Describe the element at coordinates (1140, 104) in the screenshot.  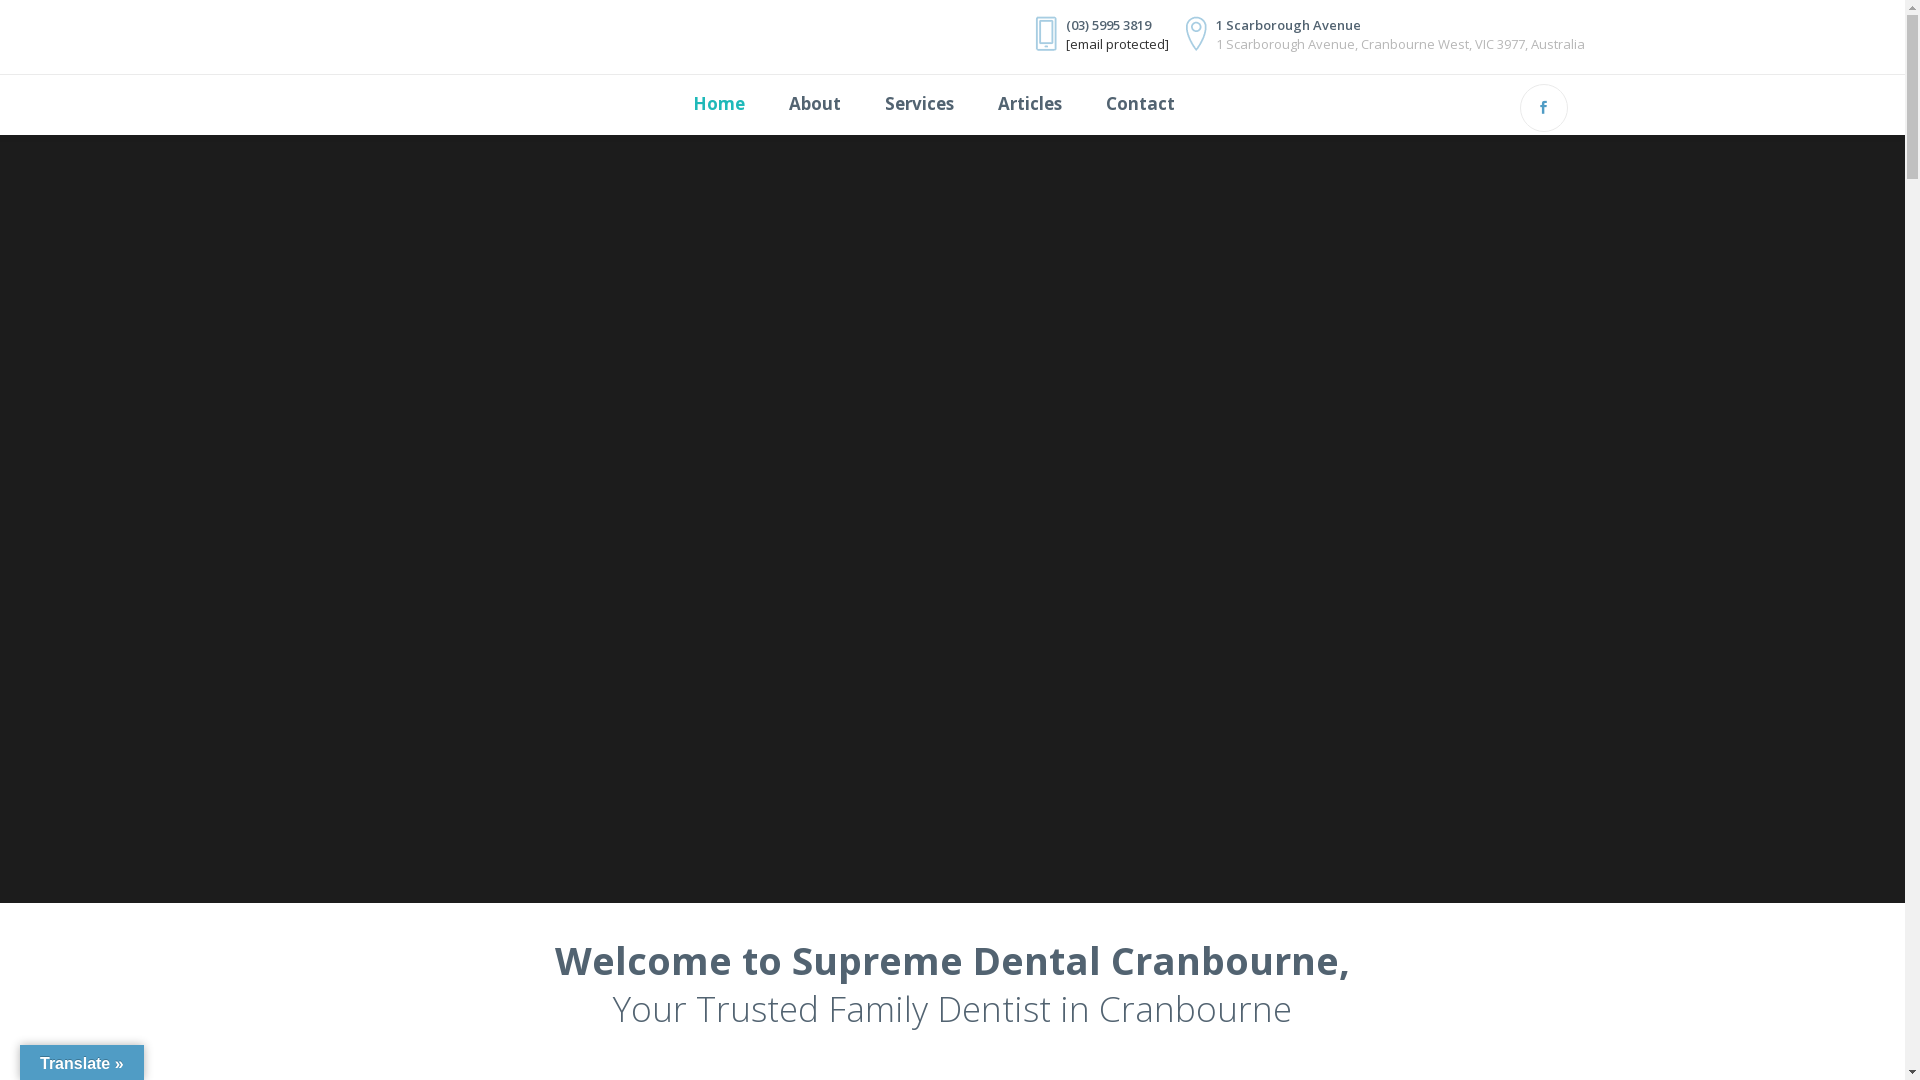
I see `Contact` at that location.